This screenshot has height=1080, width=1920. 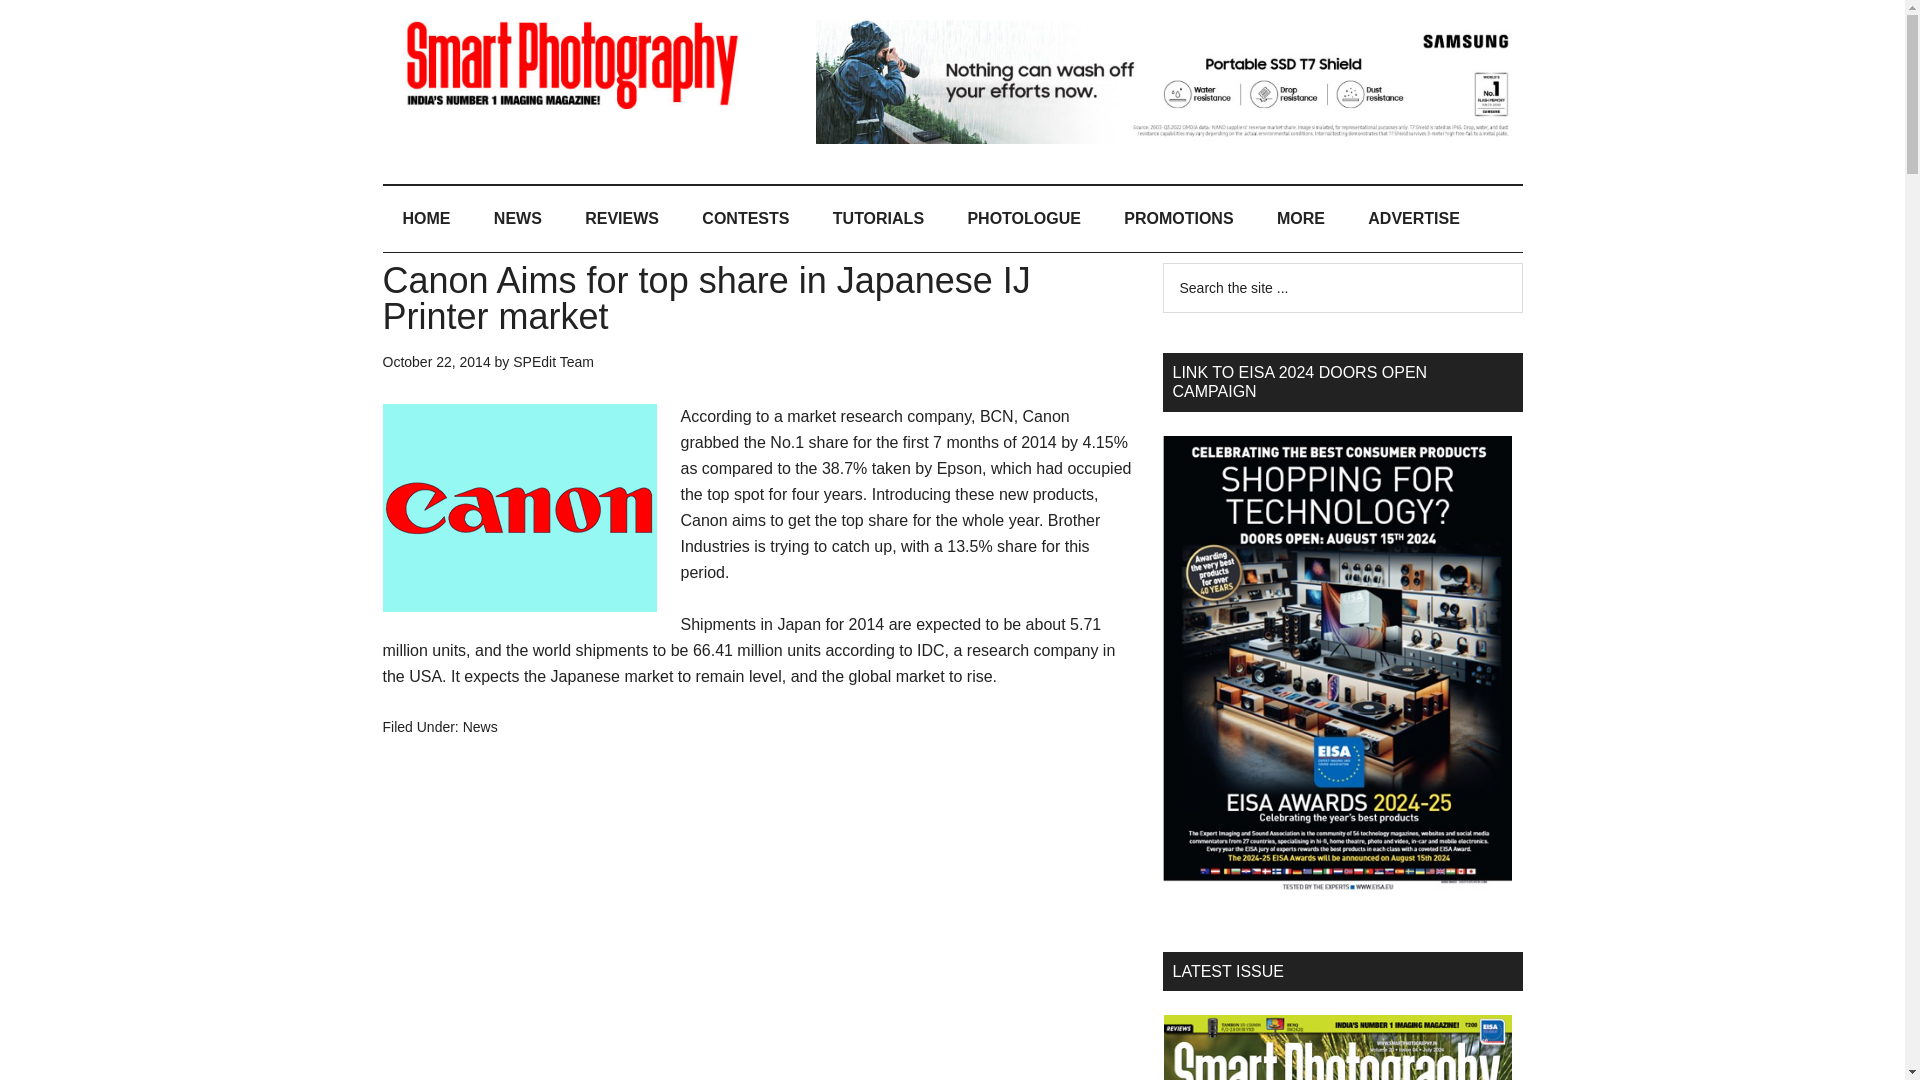 What do you see at coordinates (480, 727) in the screenshot?
I see `News` at bounding box center [480, 727].